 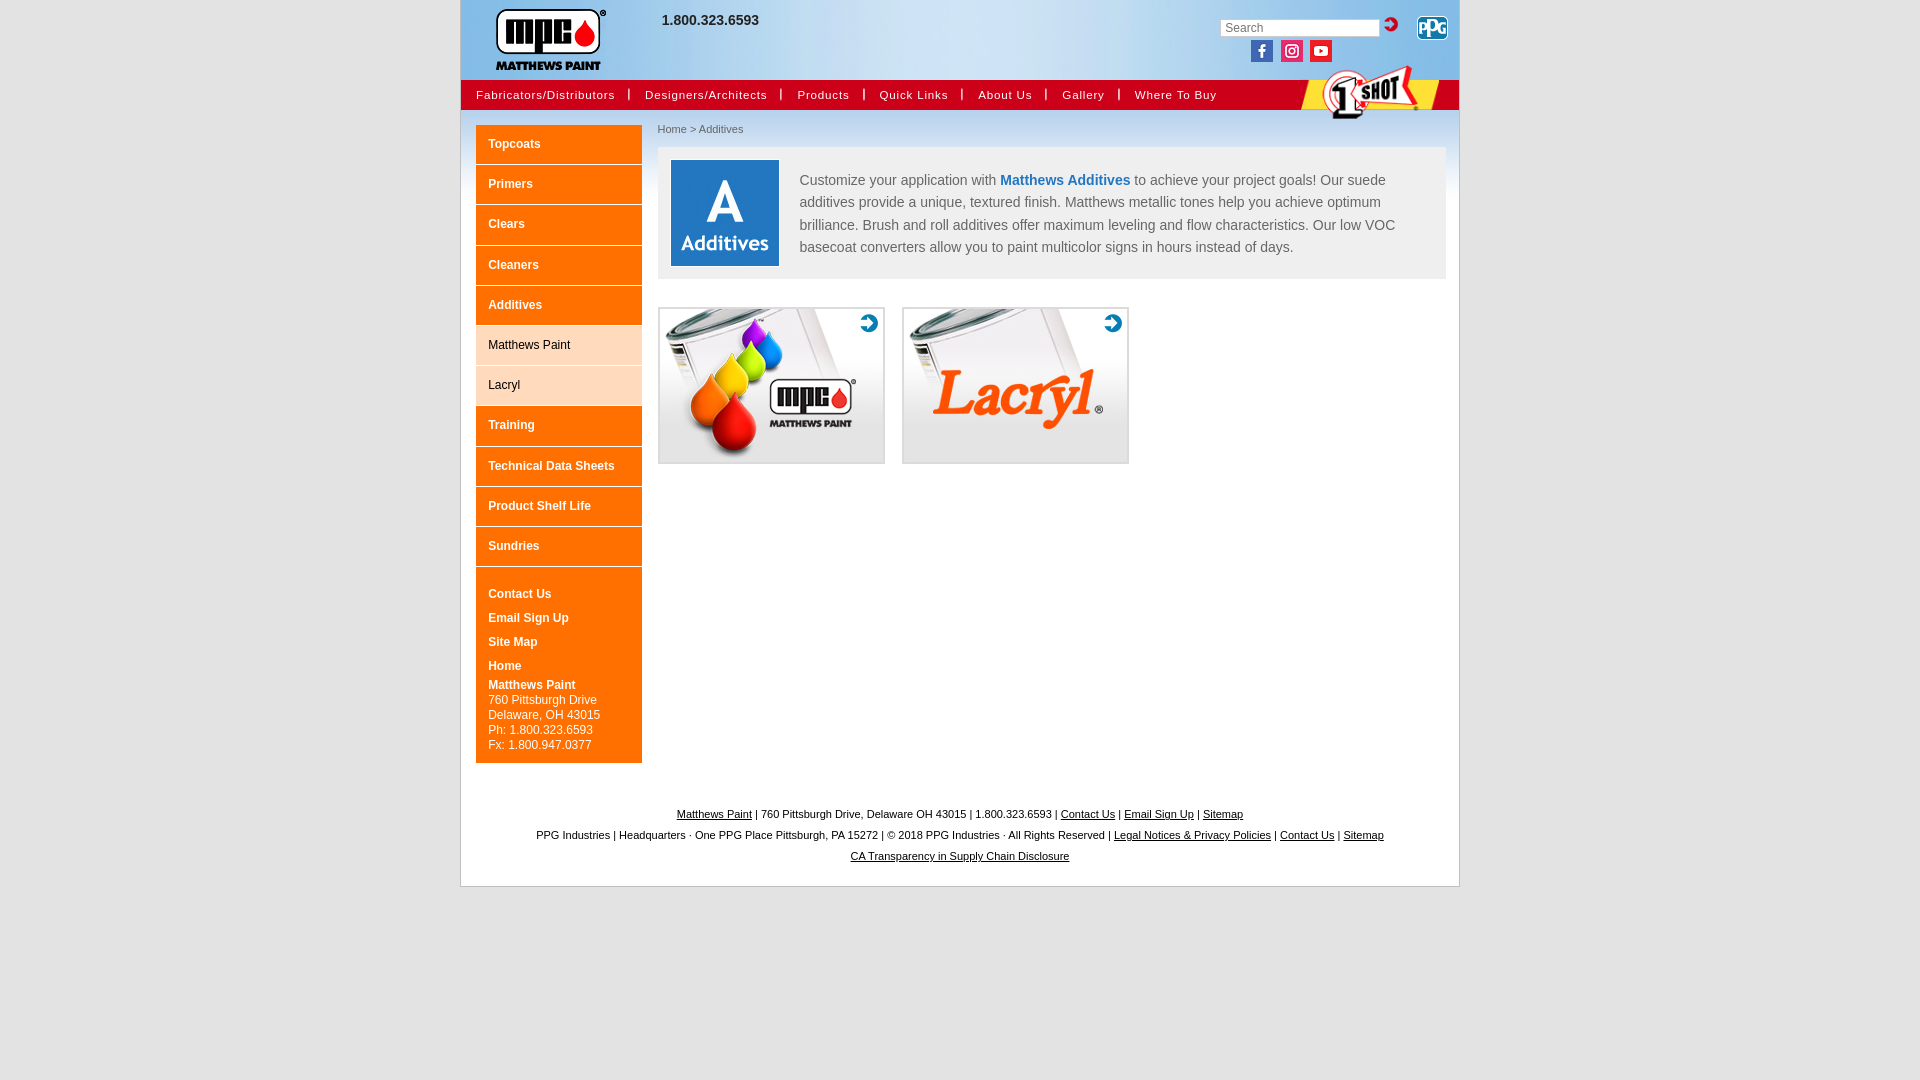 I want to click on Designers/Architects, so click(x=706, y=95).